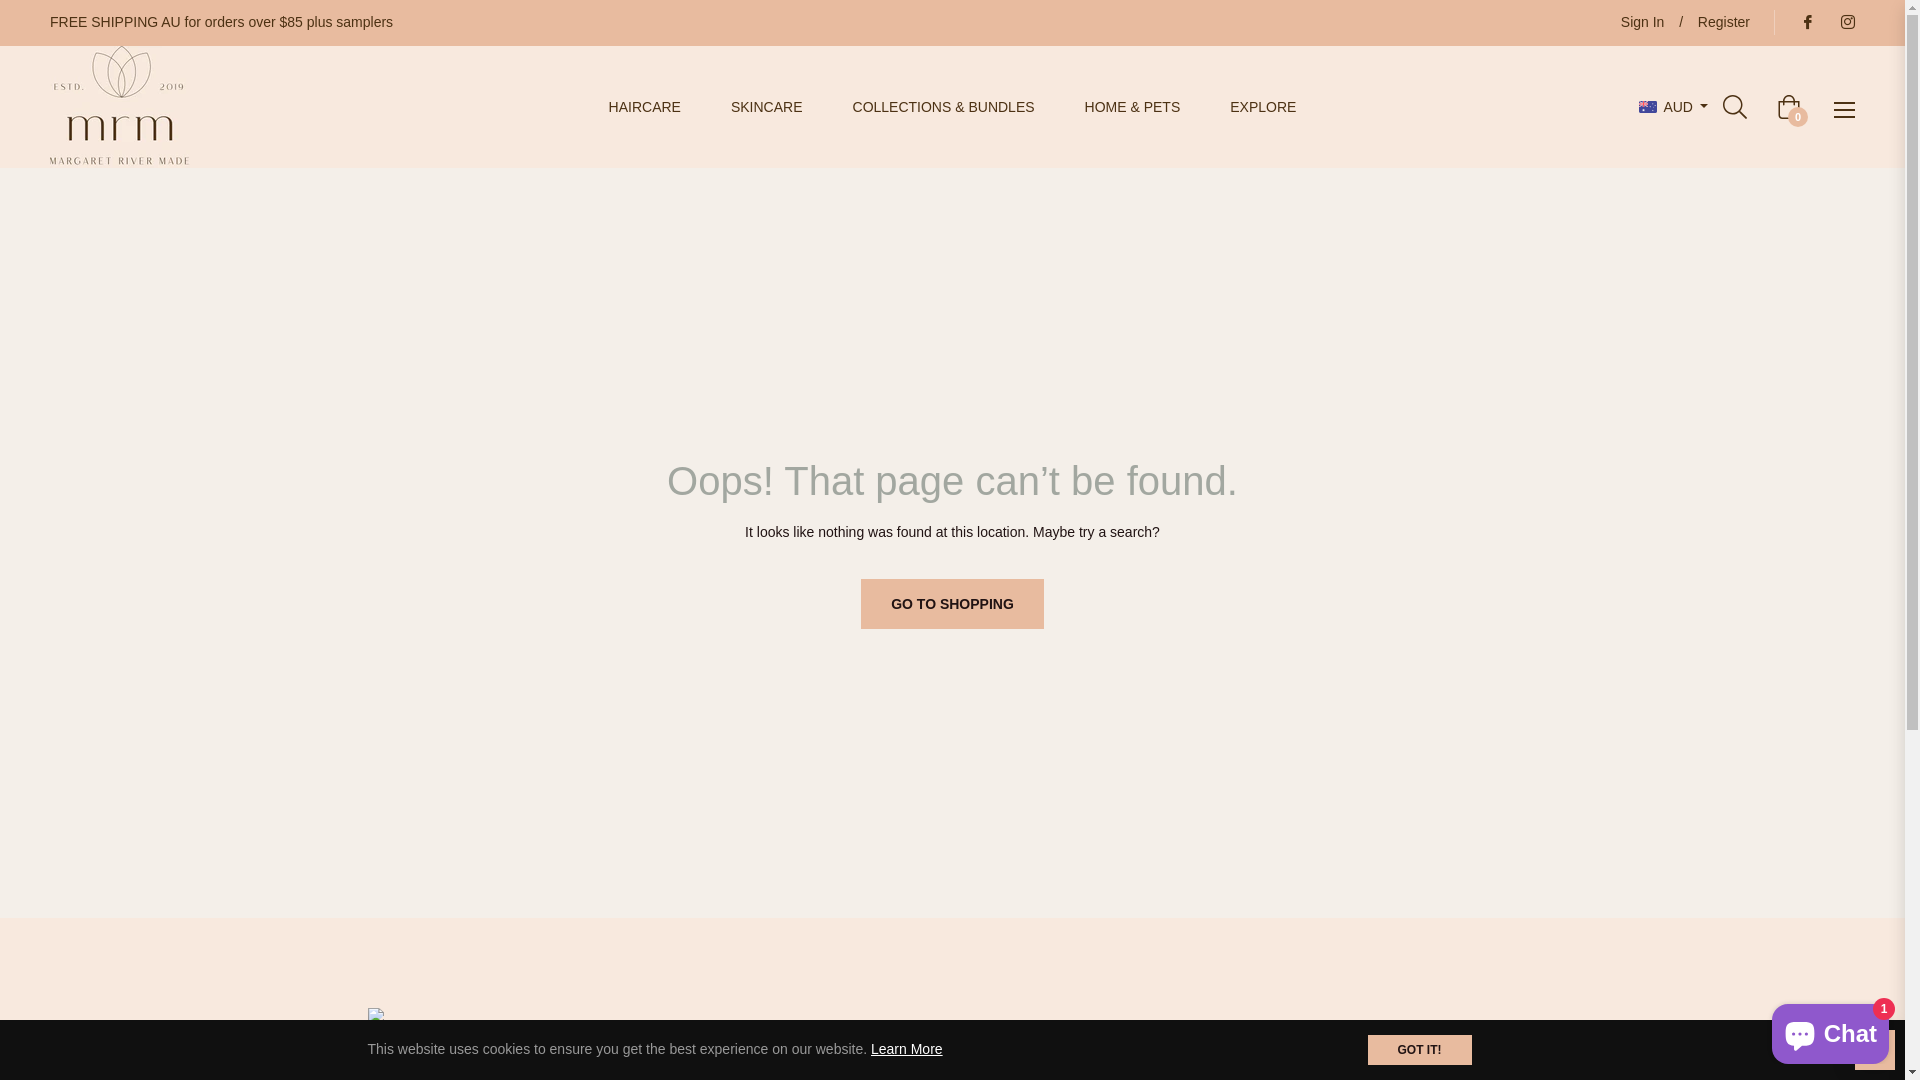  I want to click on GO TO SHOPPING, so click(952, 604).